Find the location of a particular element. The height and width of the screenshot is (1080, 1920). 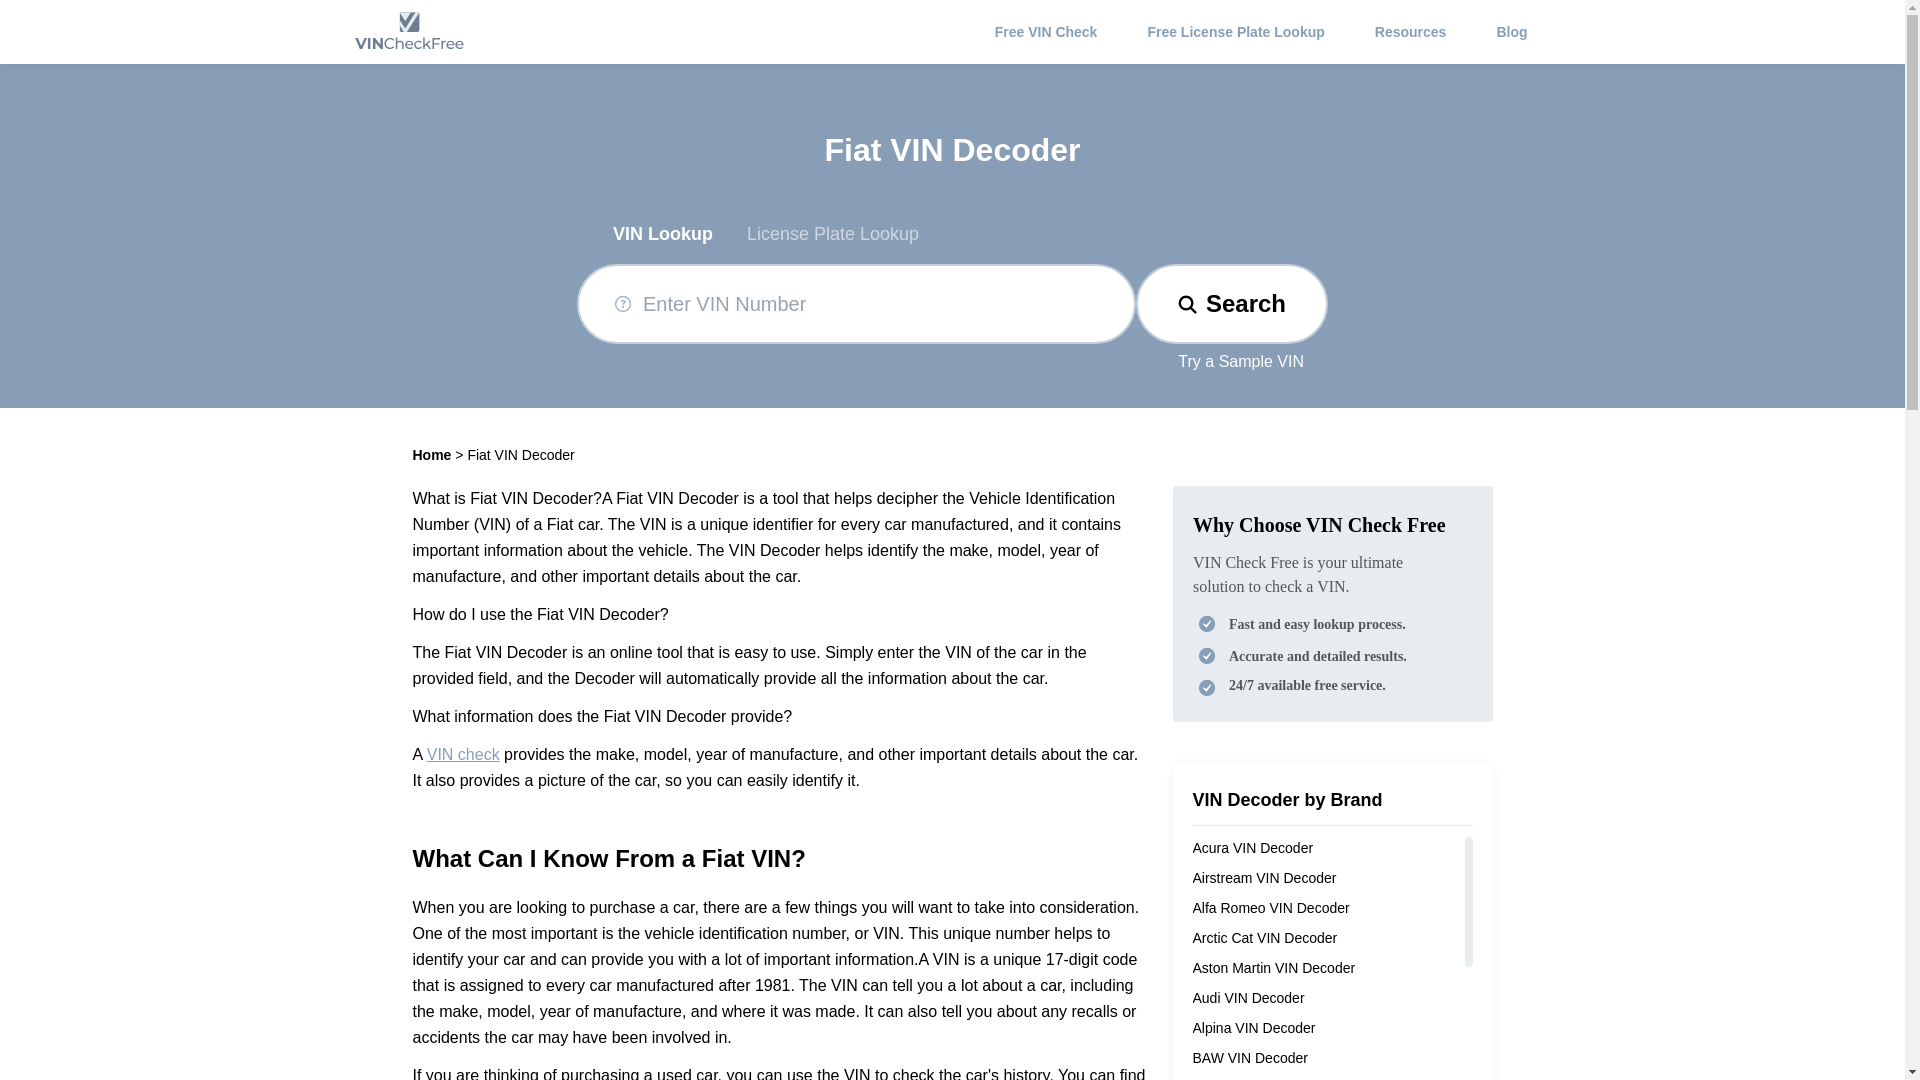

BAW VIN Decoder is located at coordinates (1250, 1057).